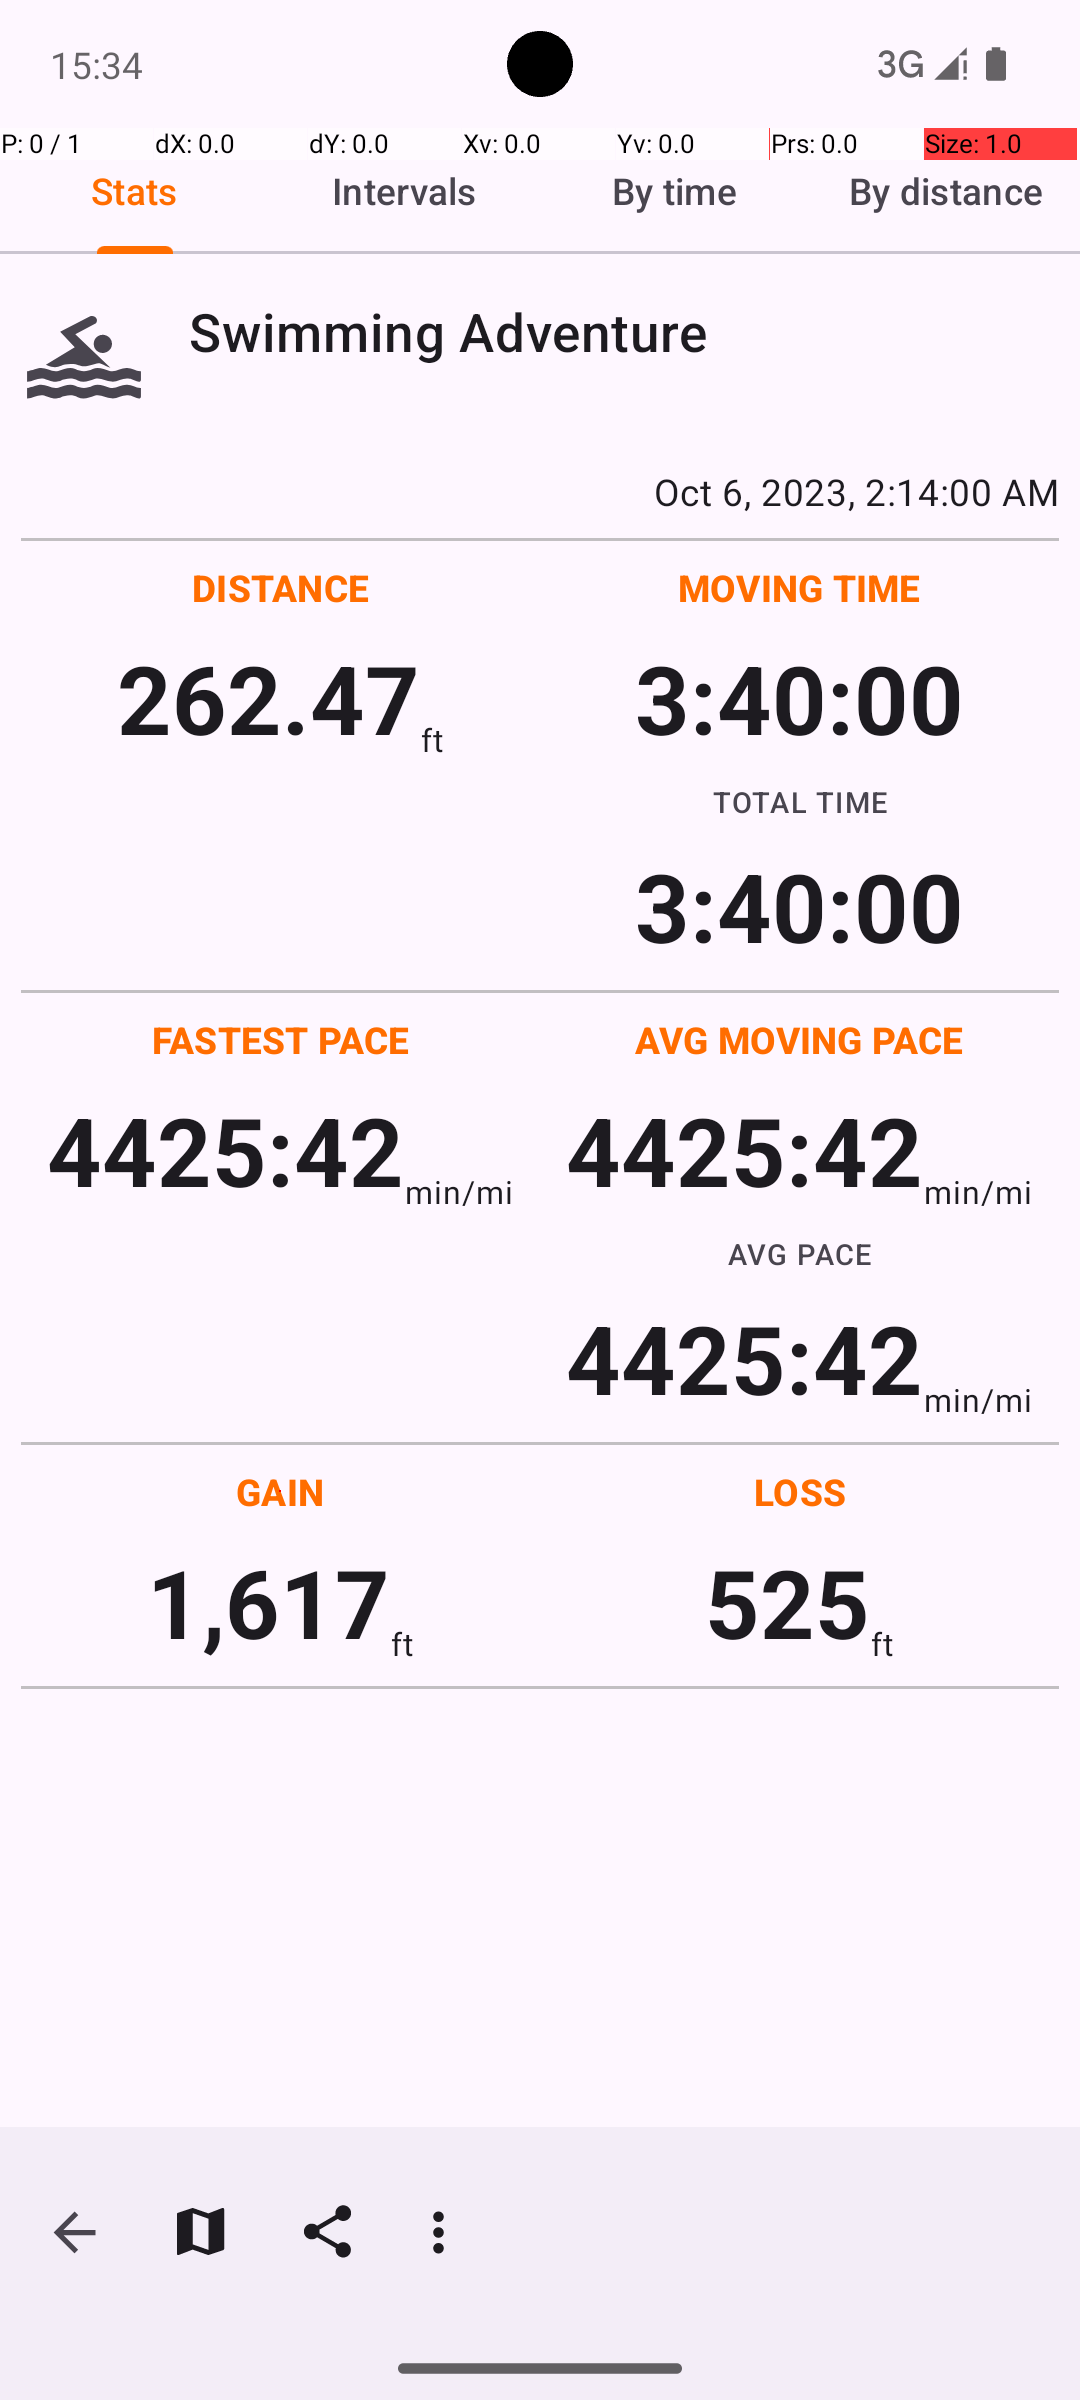 Image resolution: width=1080 pixels, height=2400 pixels. I want to click on Swimming Adventure, so click(624, 332).